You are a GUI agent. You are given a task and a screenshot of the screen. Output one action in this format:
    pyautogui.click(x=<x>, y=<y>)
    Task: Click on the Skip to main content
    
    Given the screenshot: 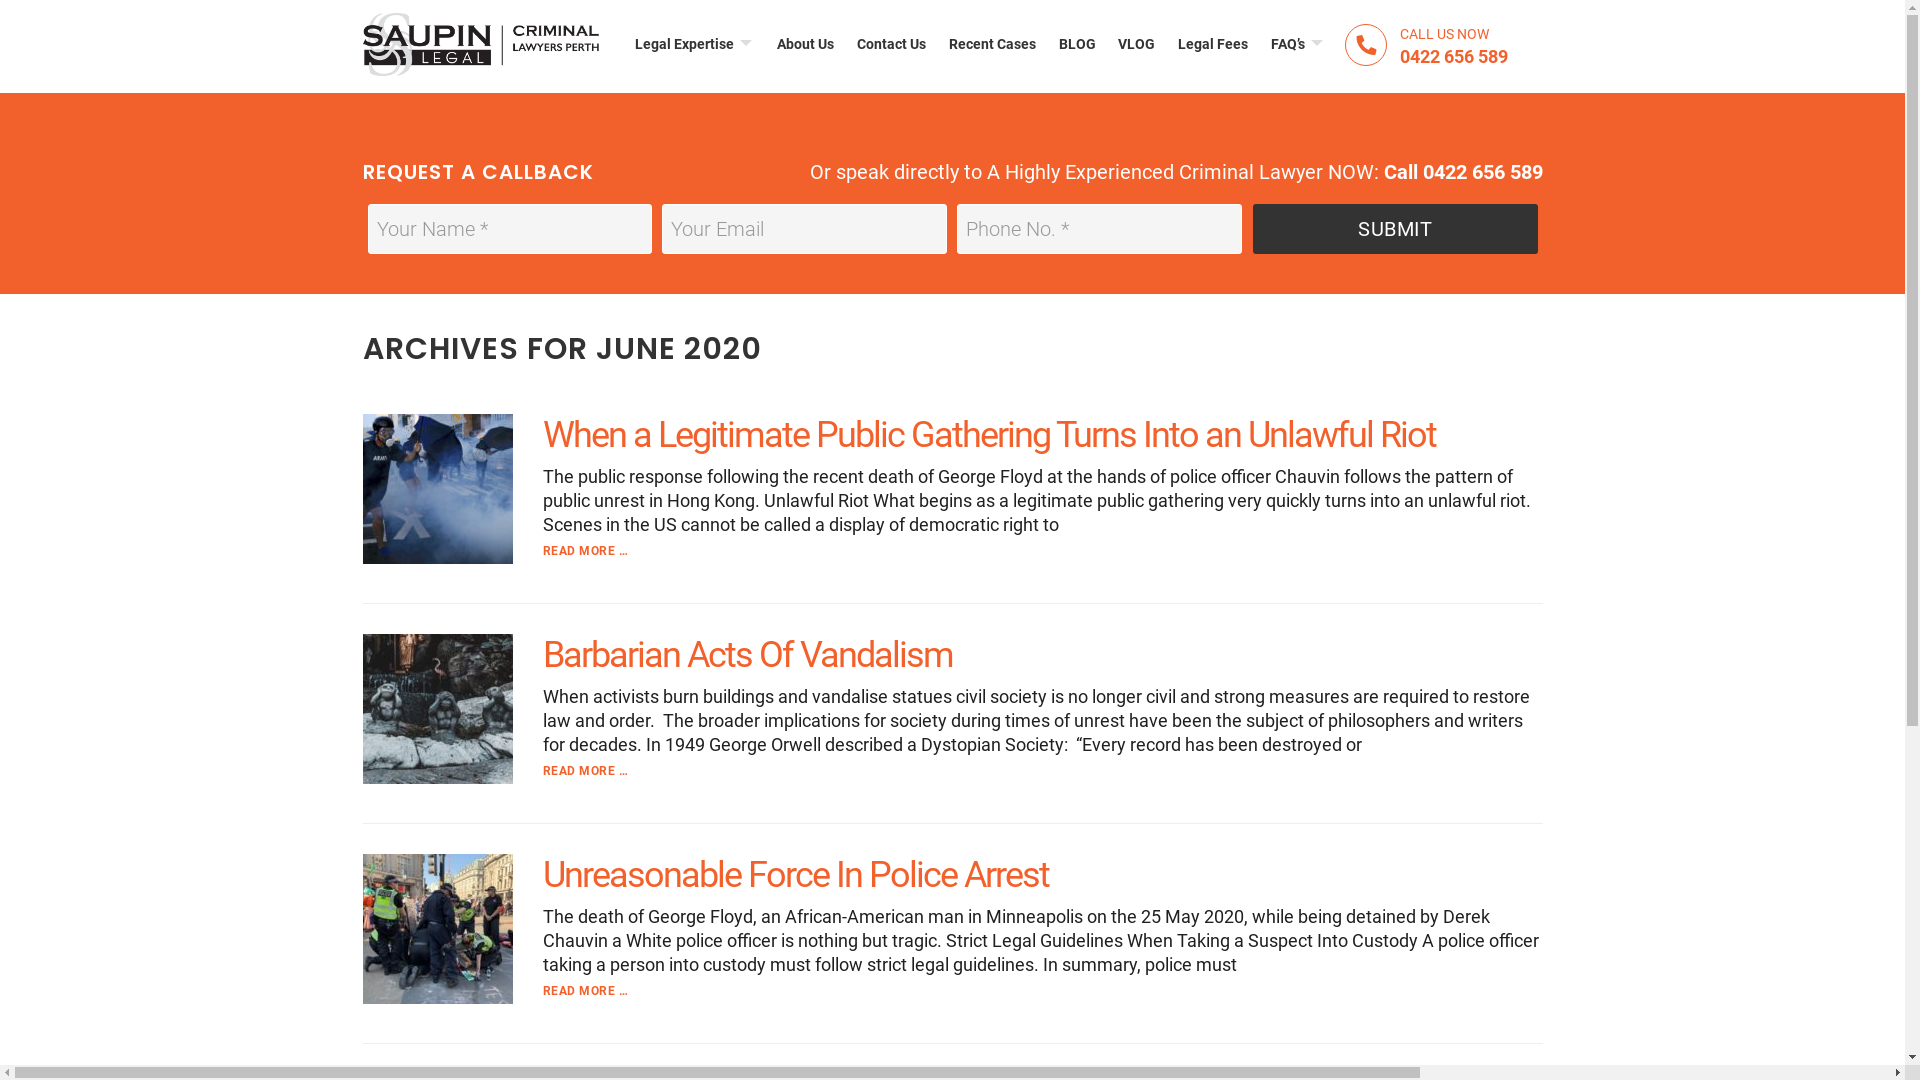 What is the action you would take?
    pyautogui.click(x=0, y=0)
    